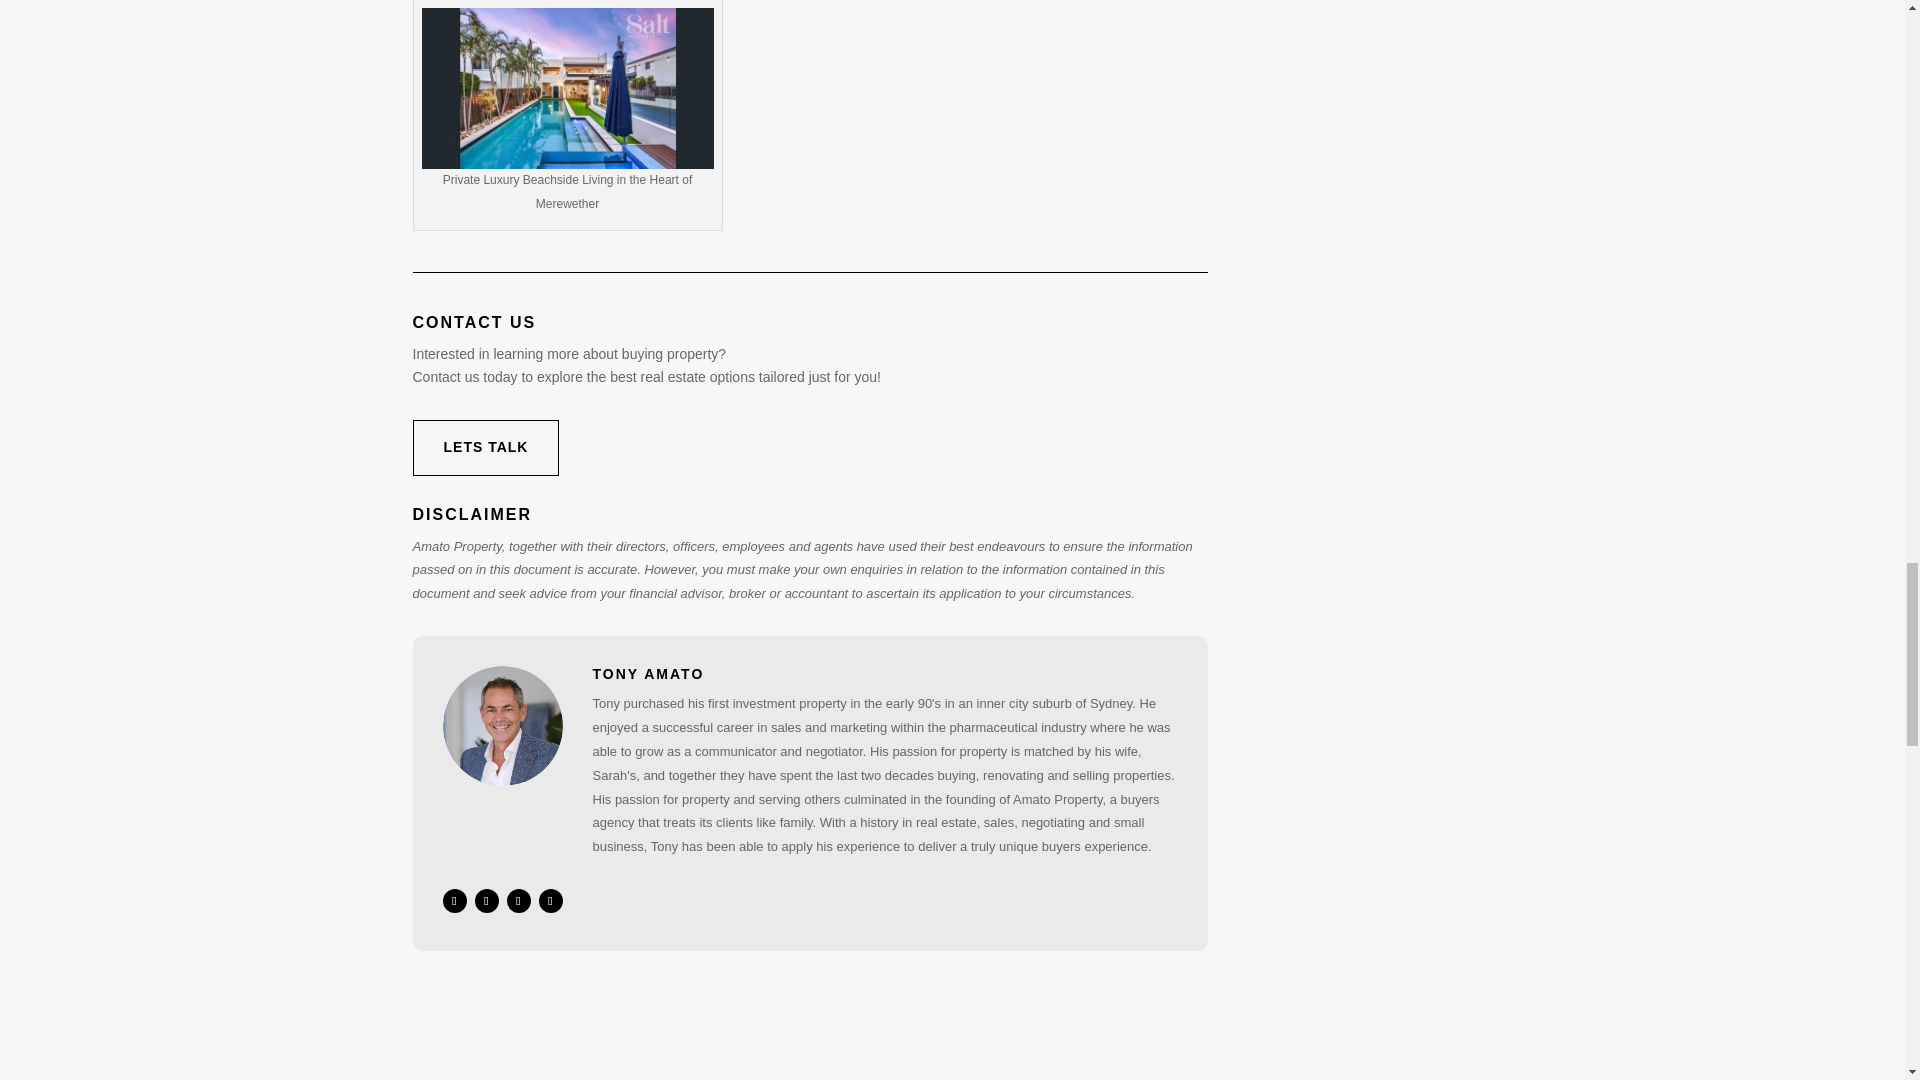 This screenshot has height=1080, width=1920. What do you see at coordinates (550, 900) in the screenshot?
I see `Follow on Youtube` at bounding box center [550, 900].